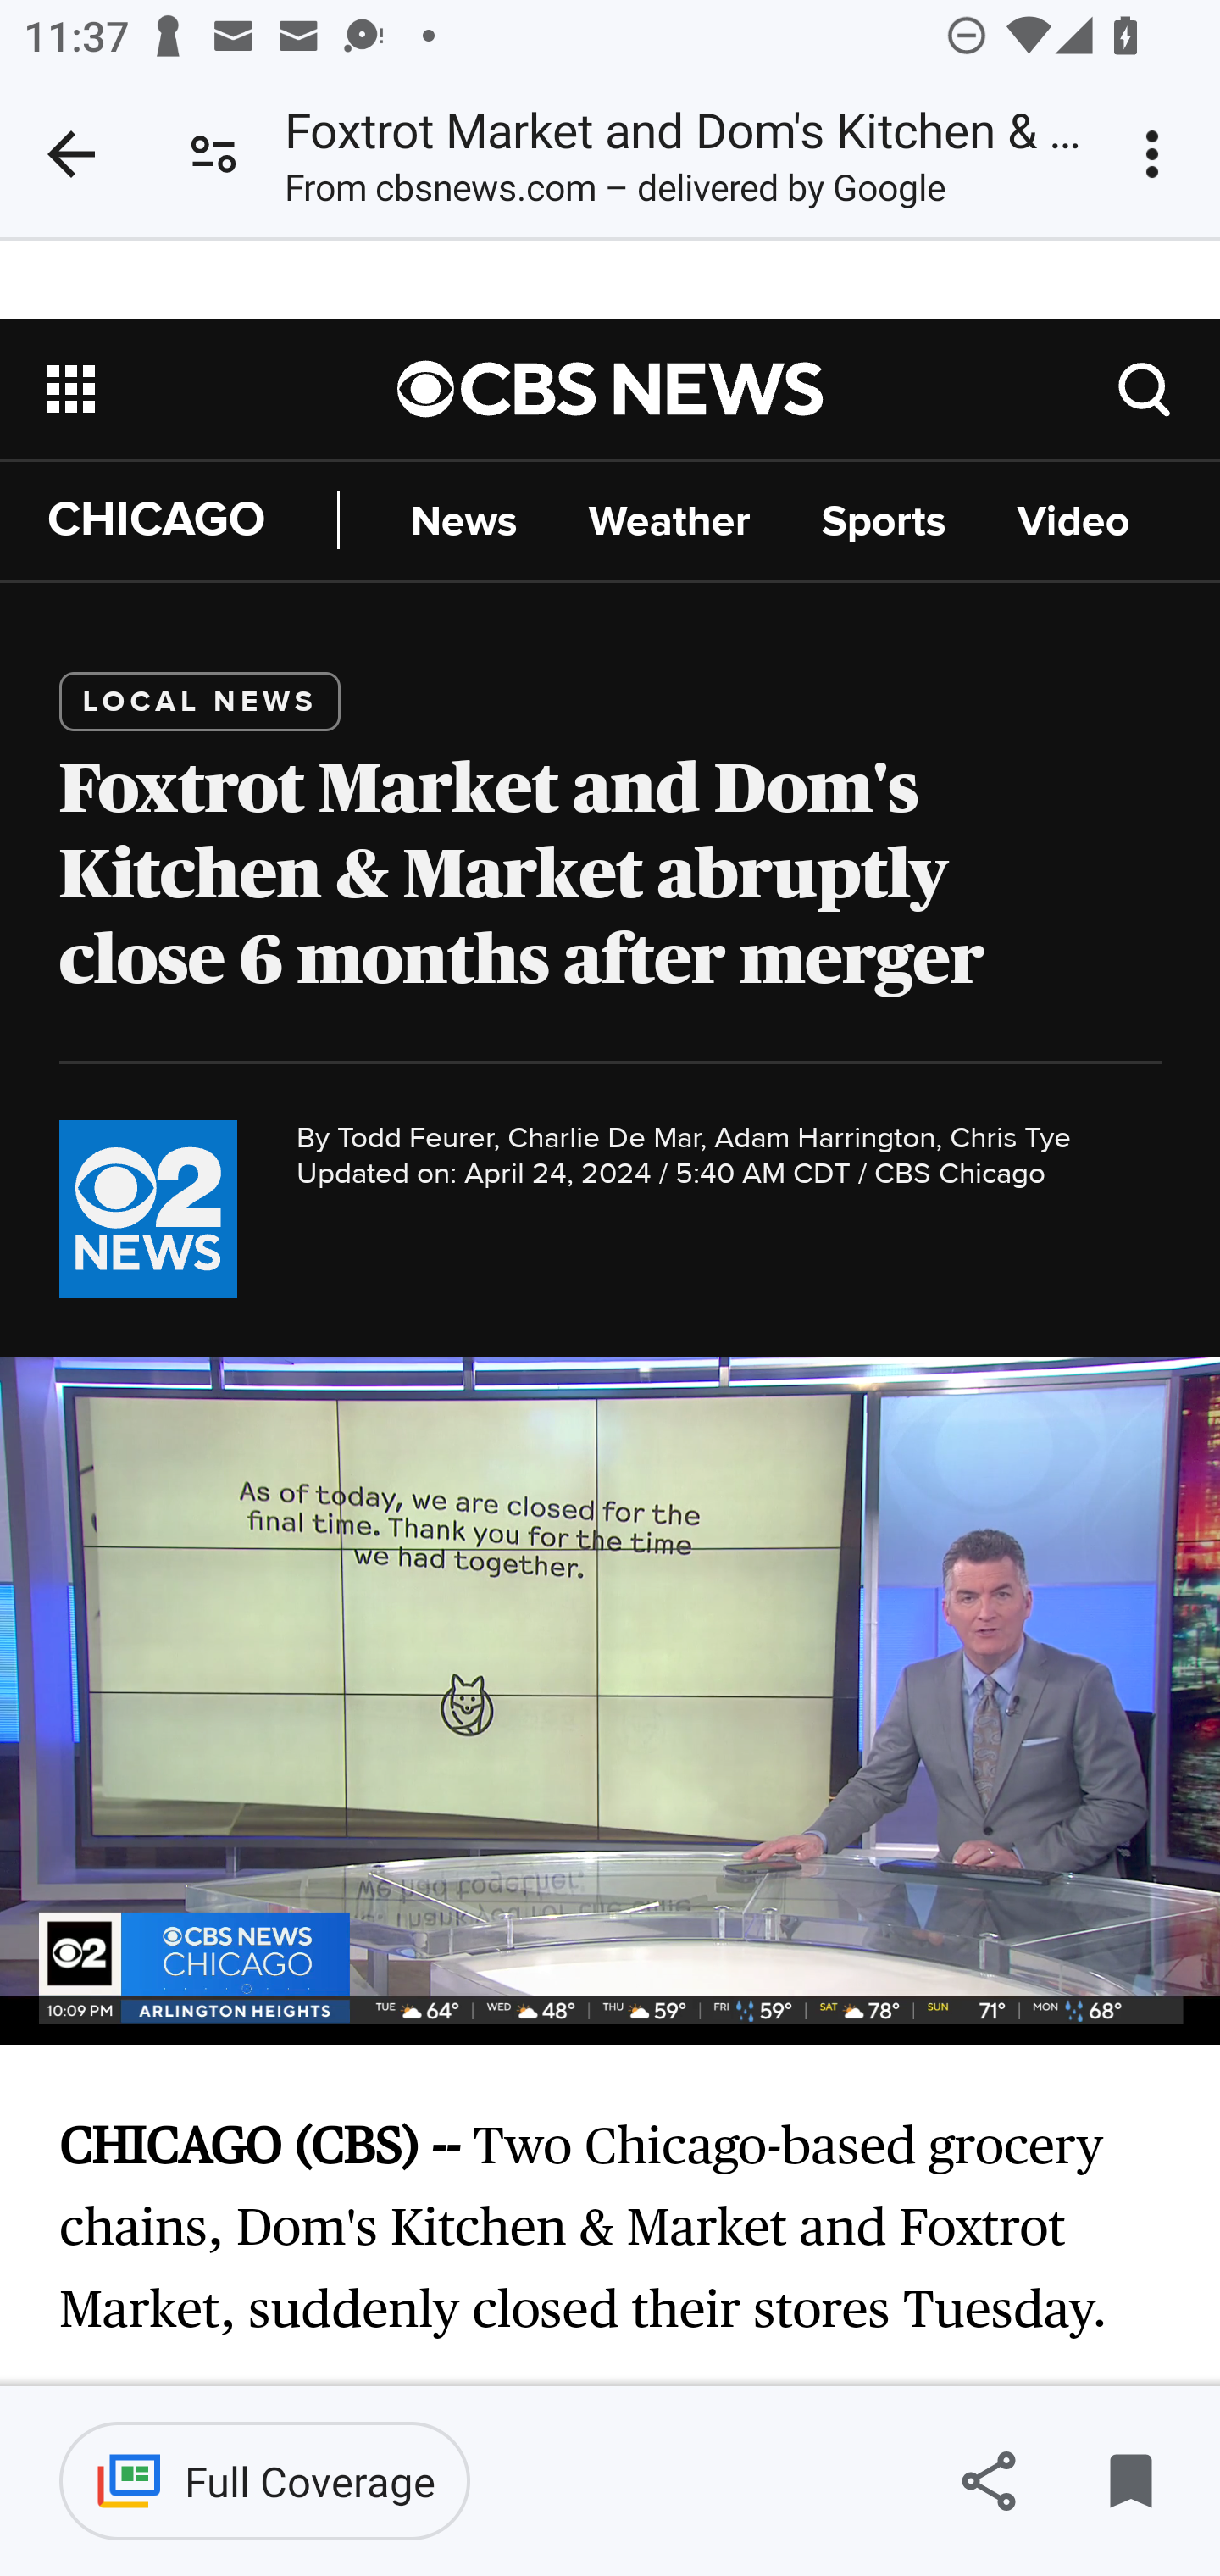 The height and width of the screenshot is (2576, 1220). Describe the element at coordinates (884, 521) in the screenshot. I see `Sports` at that location.